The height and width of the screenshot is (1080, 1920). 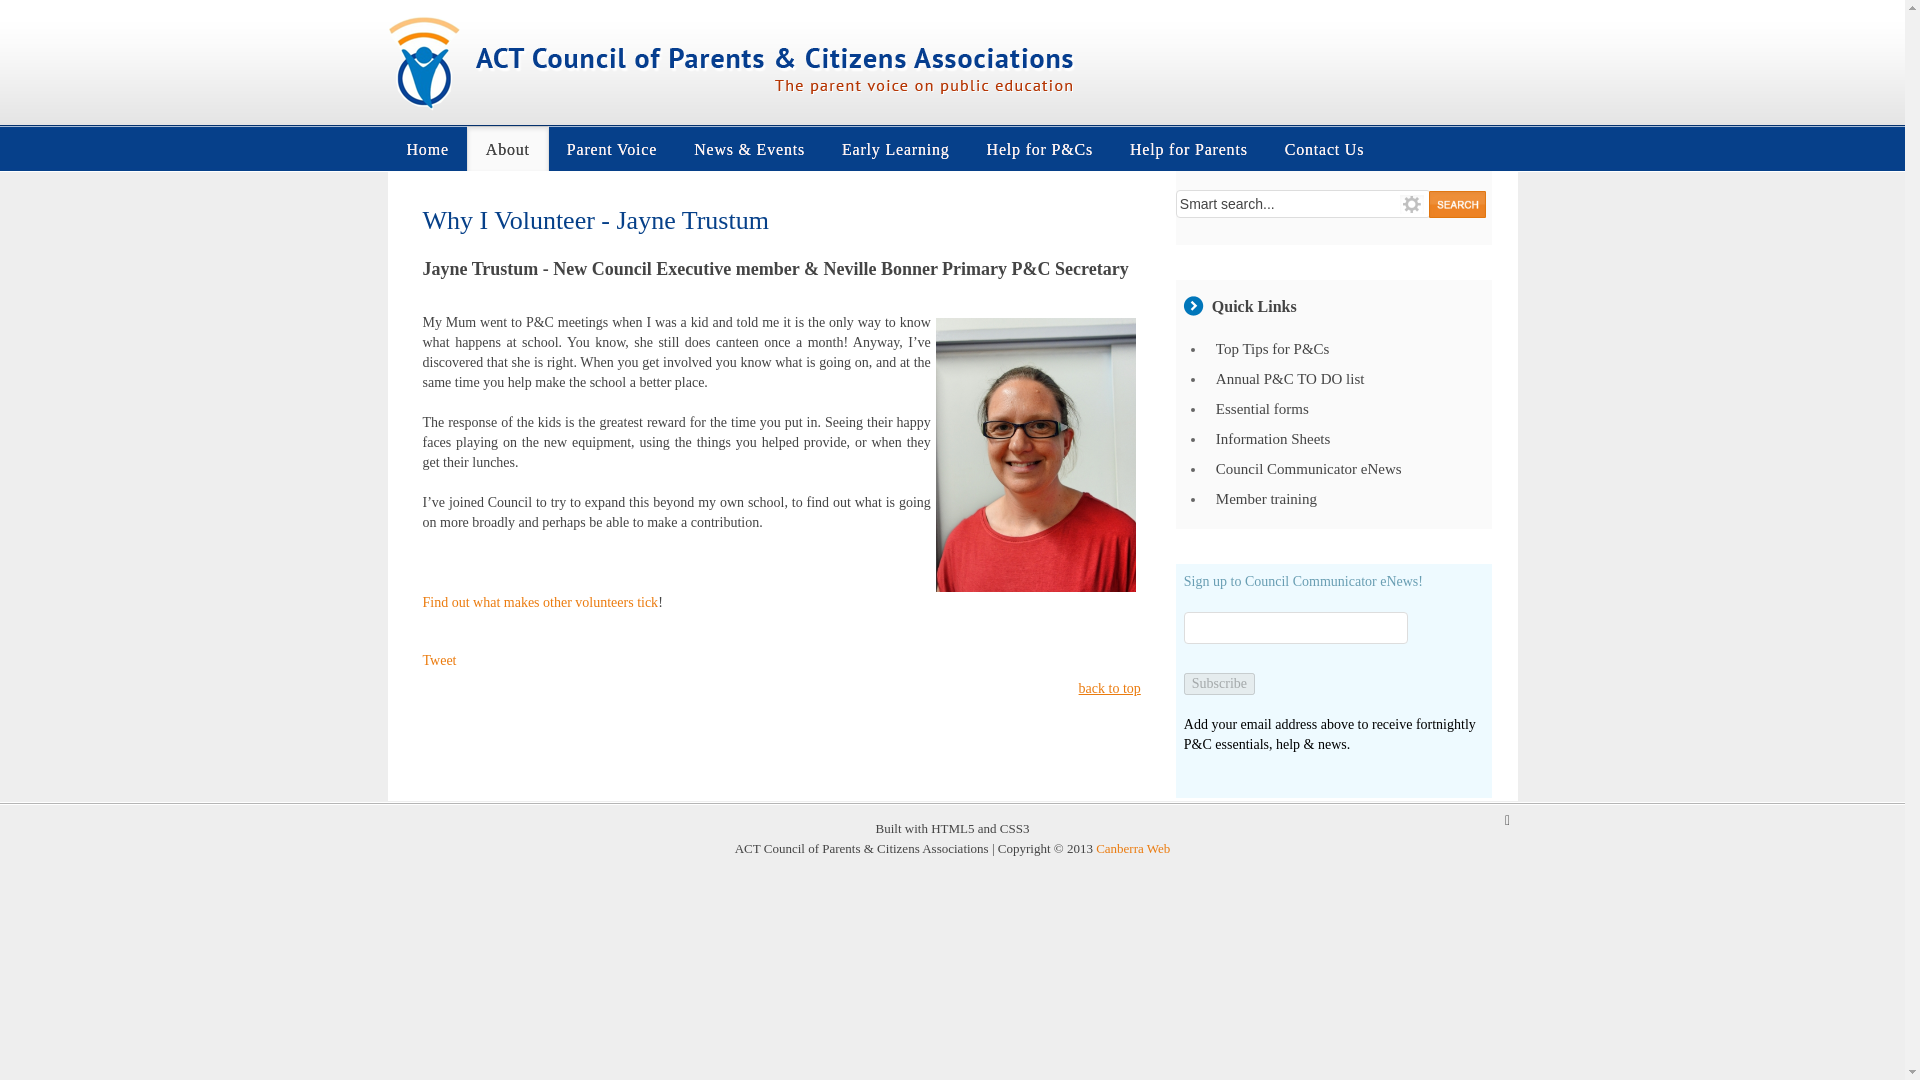 What do you see at coordinates (896, 148) in the screenshot?
I see `Early Learning` at bounding box center [896, 148].